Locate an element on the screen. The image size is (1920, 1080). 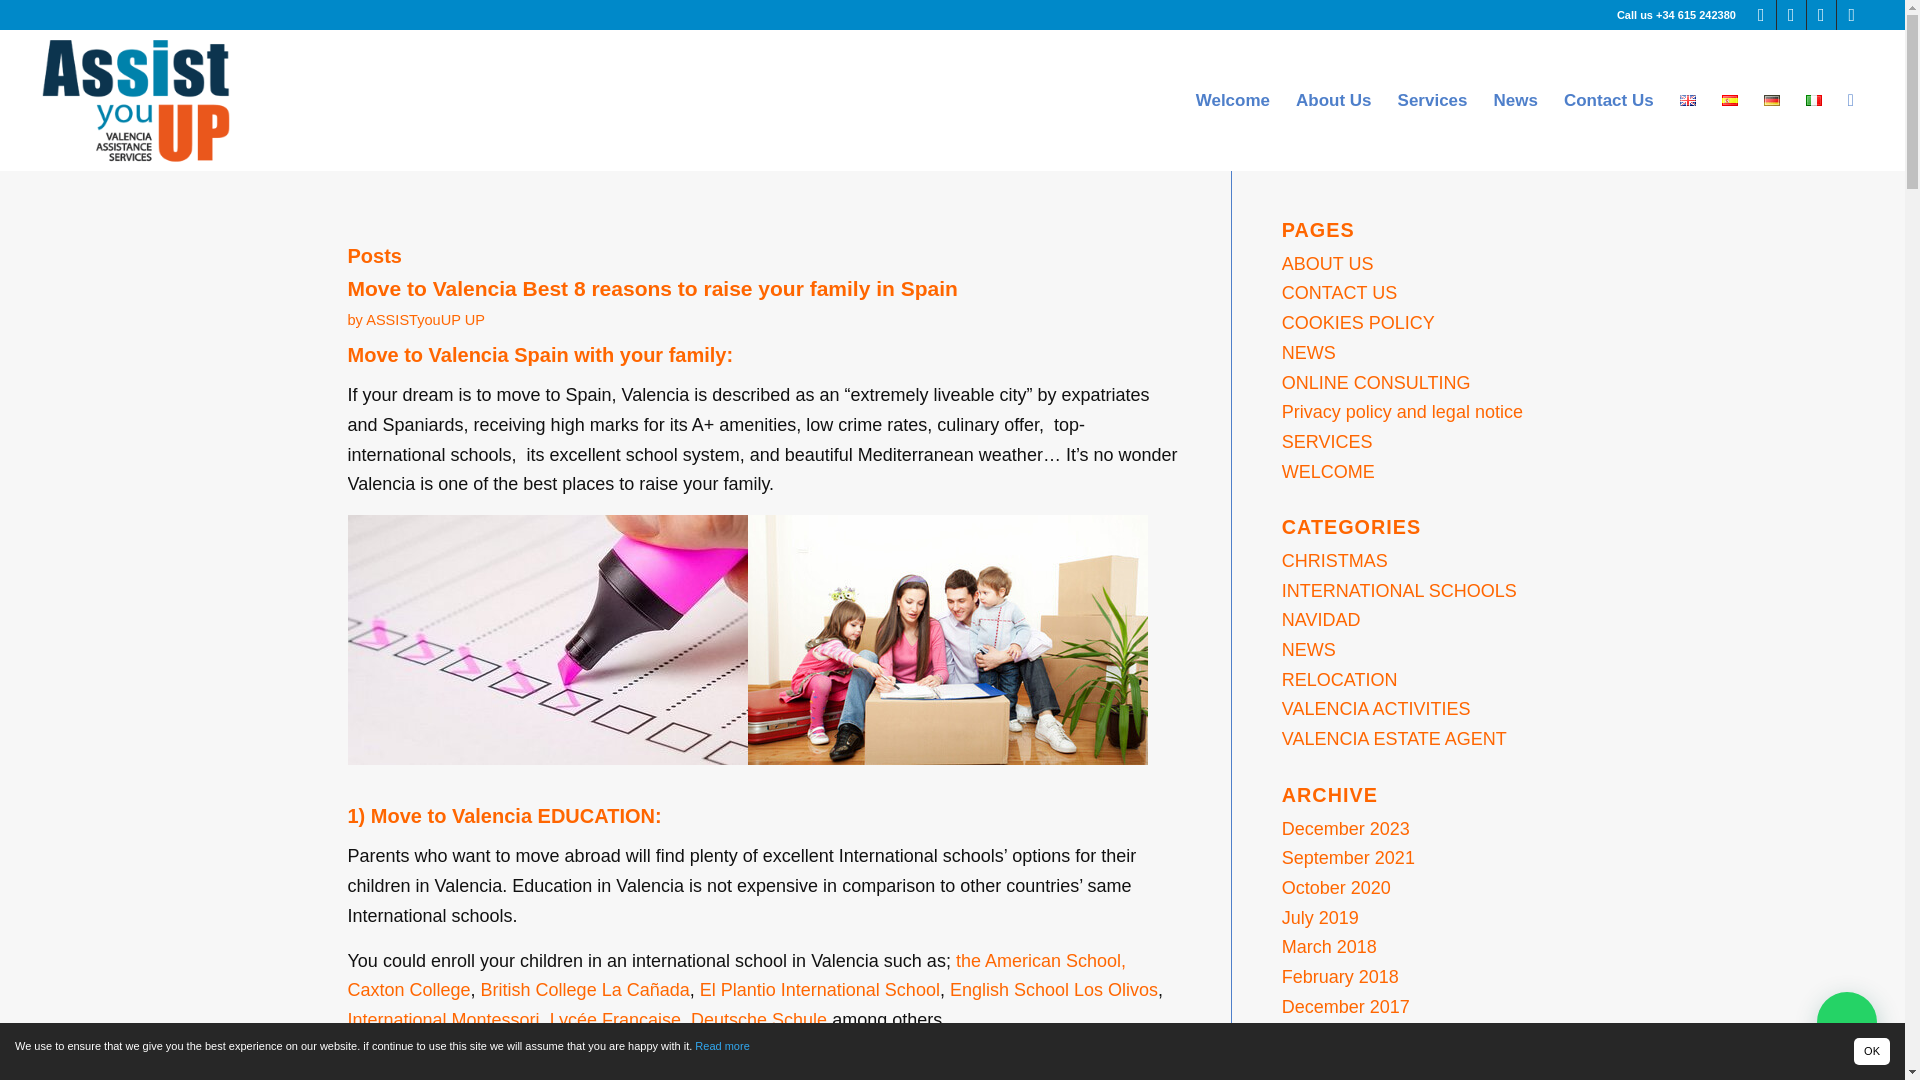
Posts by ASSISTyouUP UP is located at coordinates (426, 320).